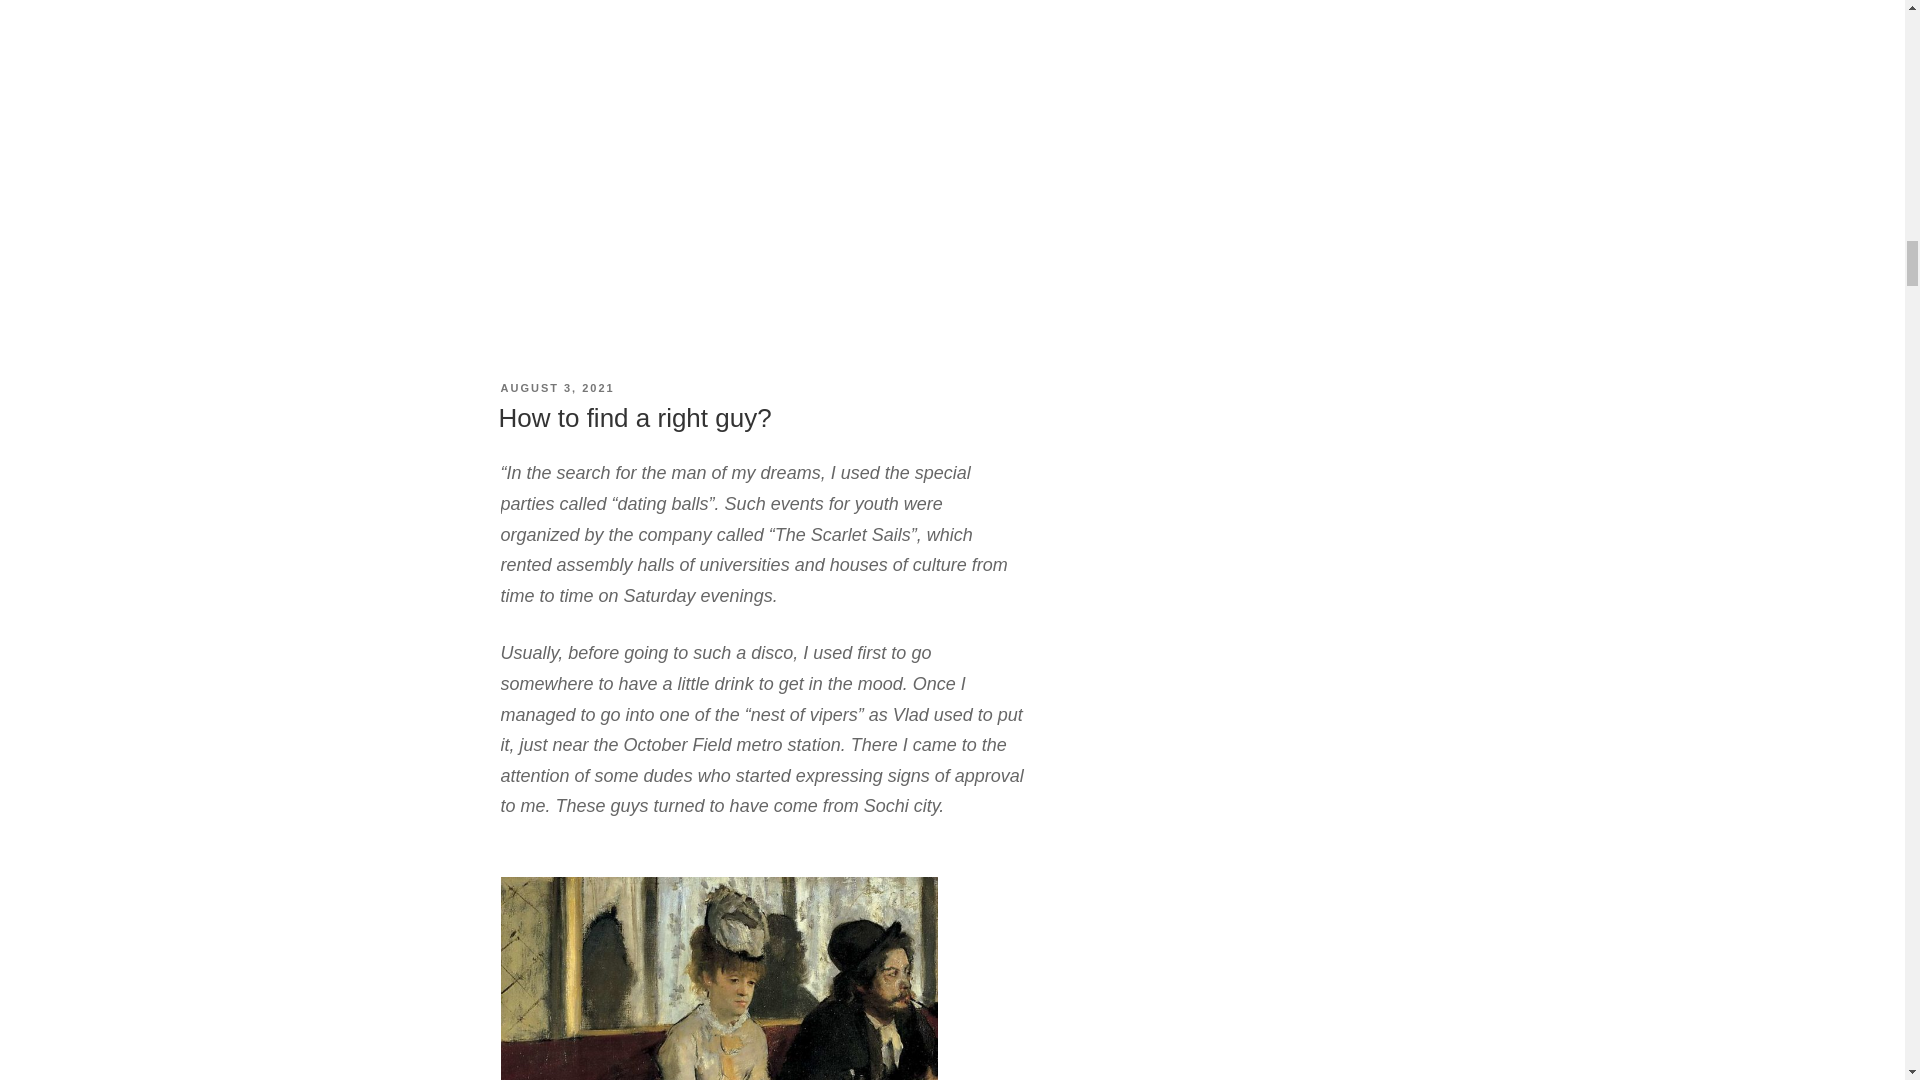 This screenshot has height=1080, width=1920. I want to click on AUGUST 3, 2021, so click(556, 388).